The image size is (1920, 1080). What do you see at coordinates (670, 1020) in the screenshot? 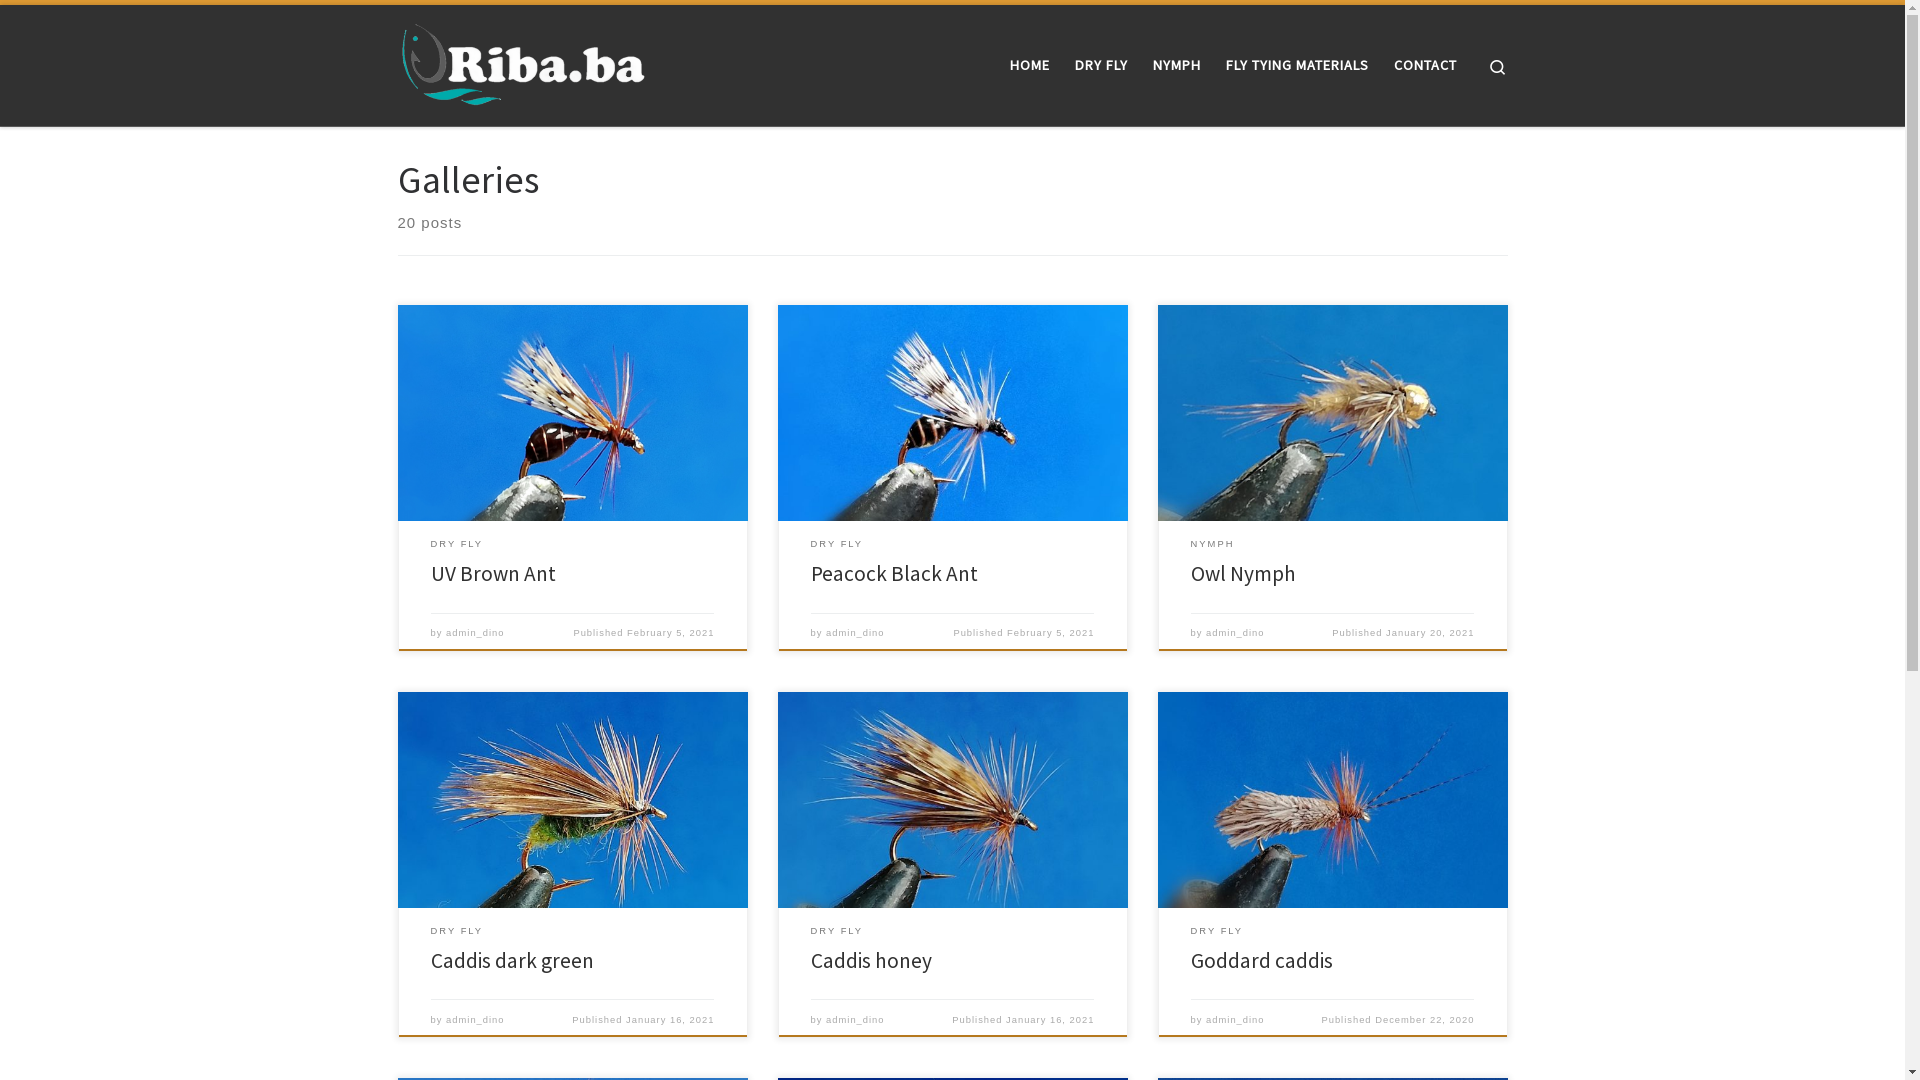
I see `January 16, 2021` at bounding box center [670, 1020].